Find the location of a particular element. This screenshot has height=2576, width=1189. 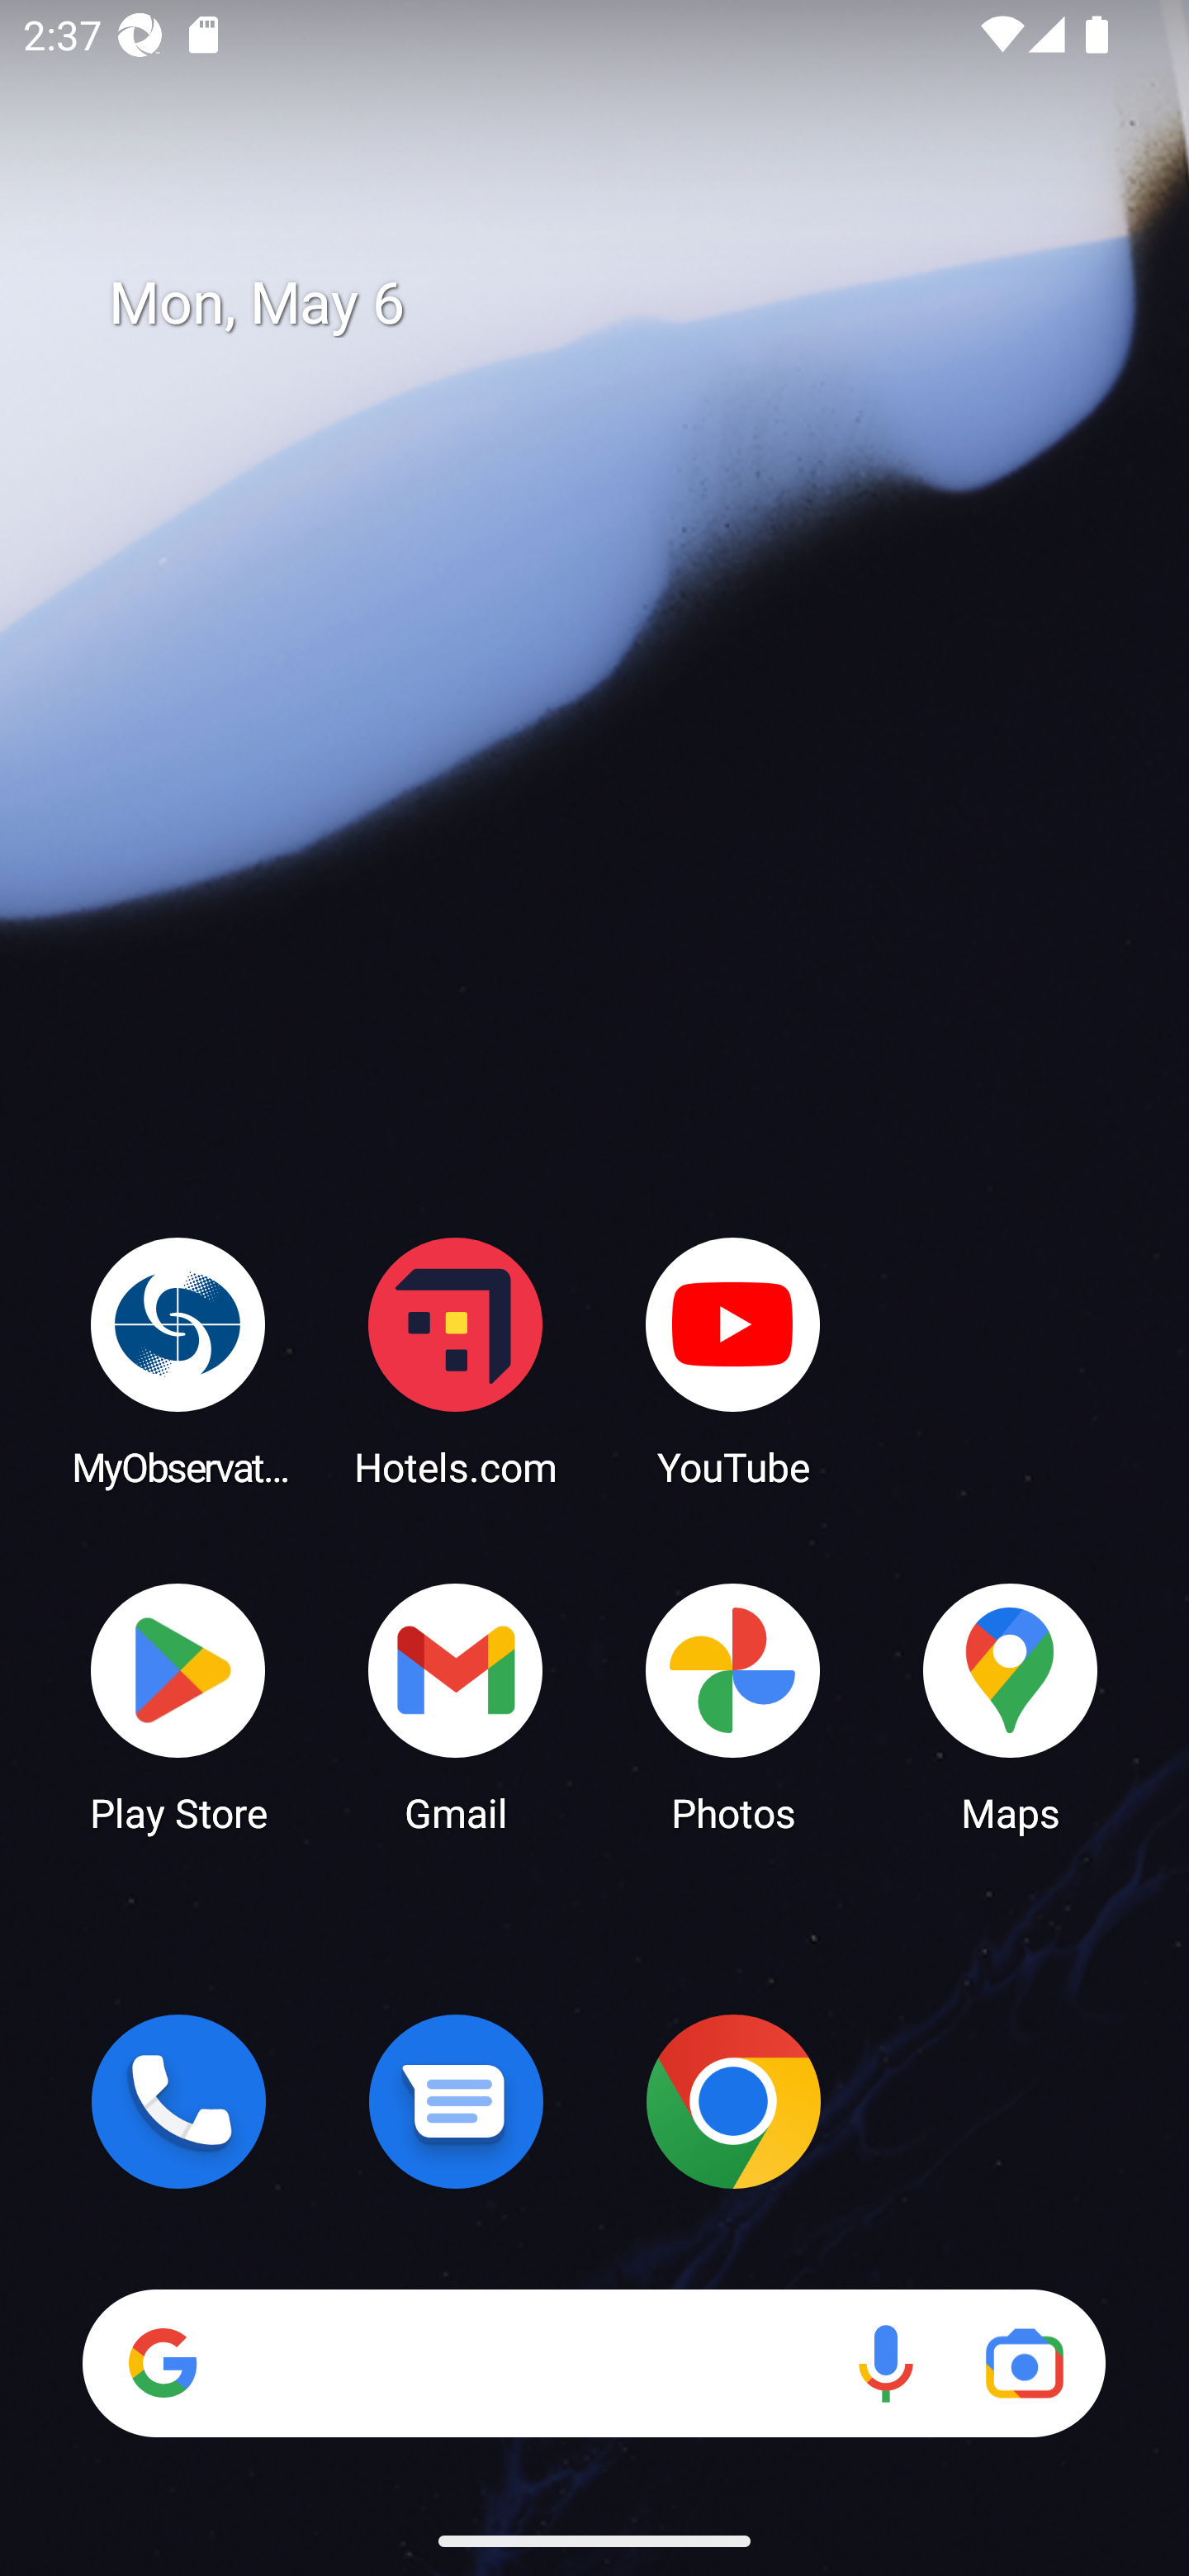

Voice search is located at coordinates (885, 2363).